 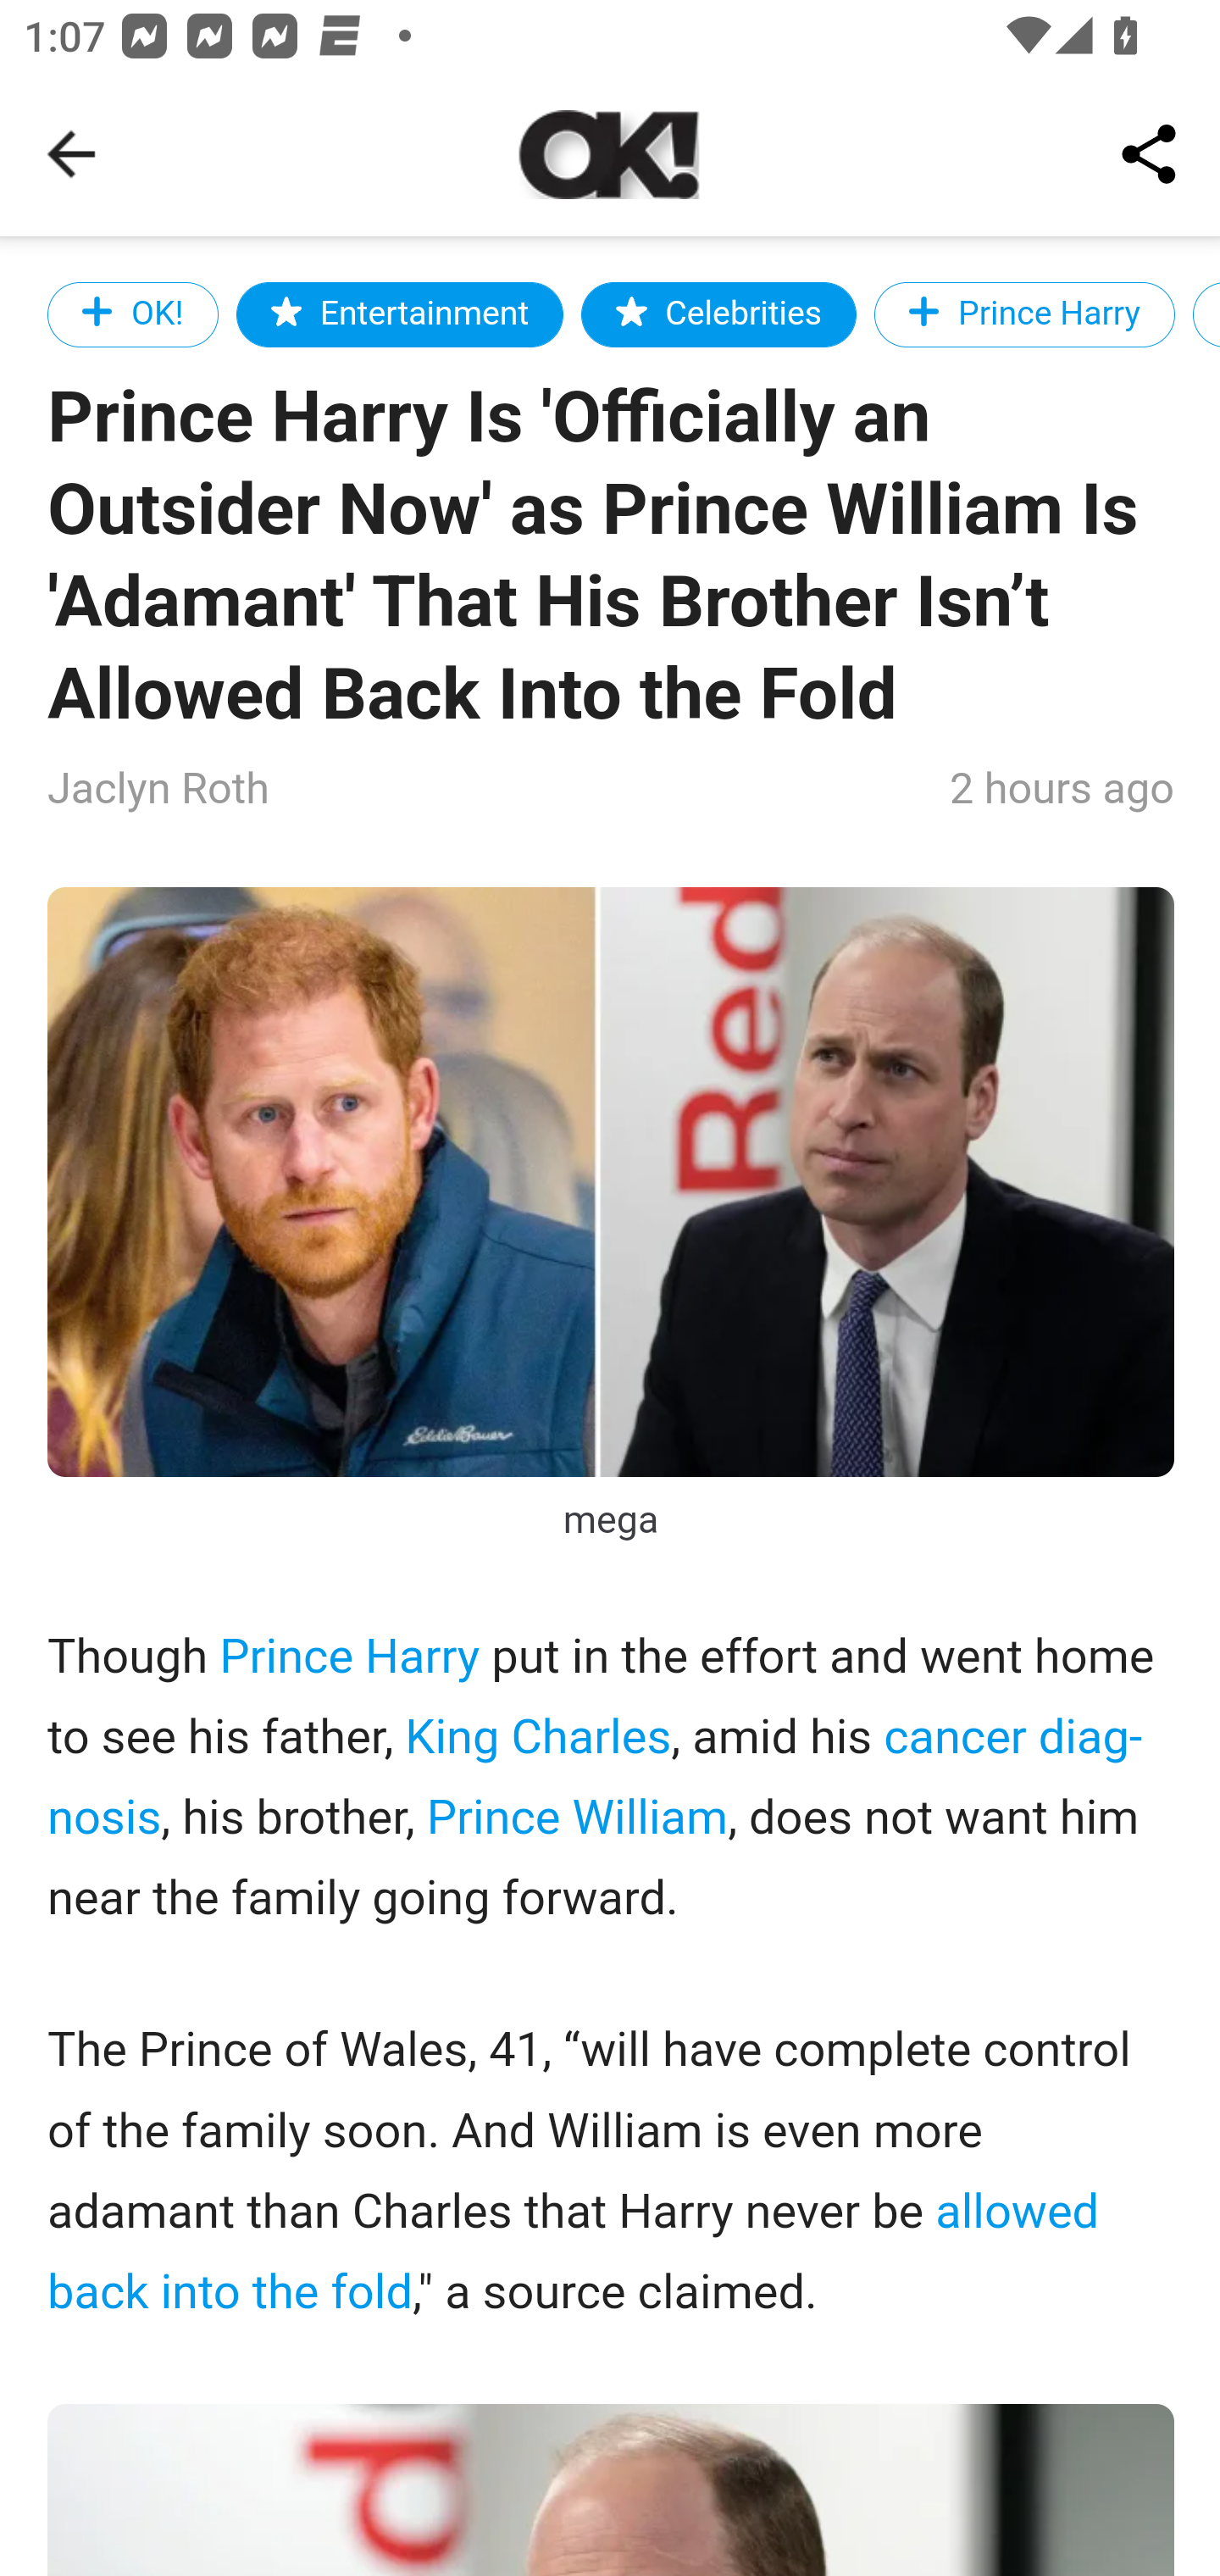 I want to click on Prince Harry, so click(x=350, y=1659).